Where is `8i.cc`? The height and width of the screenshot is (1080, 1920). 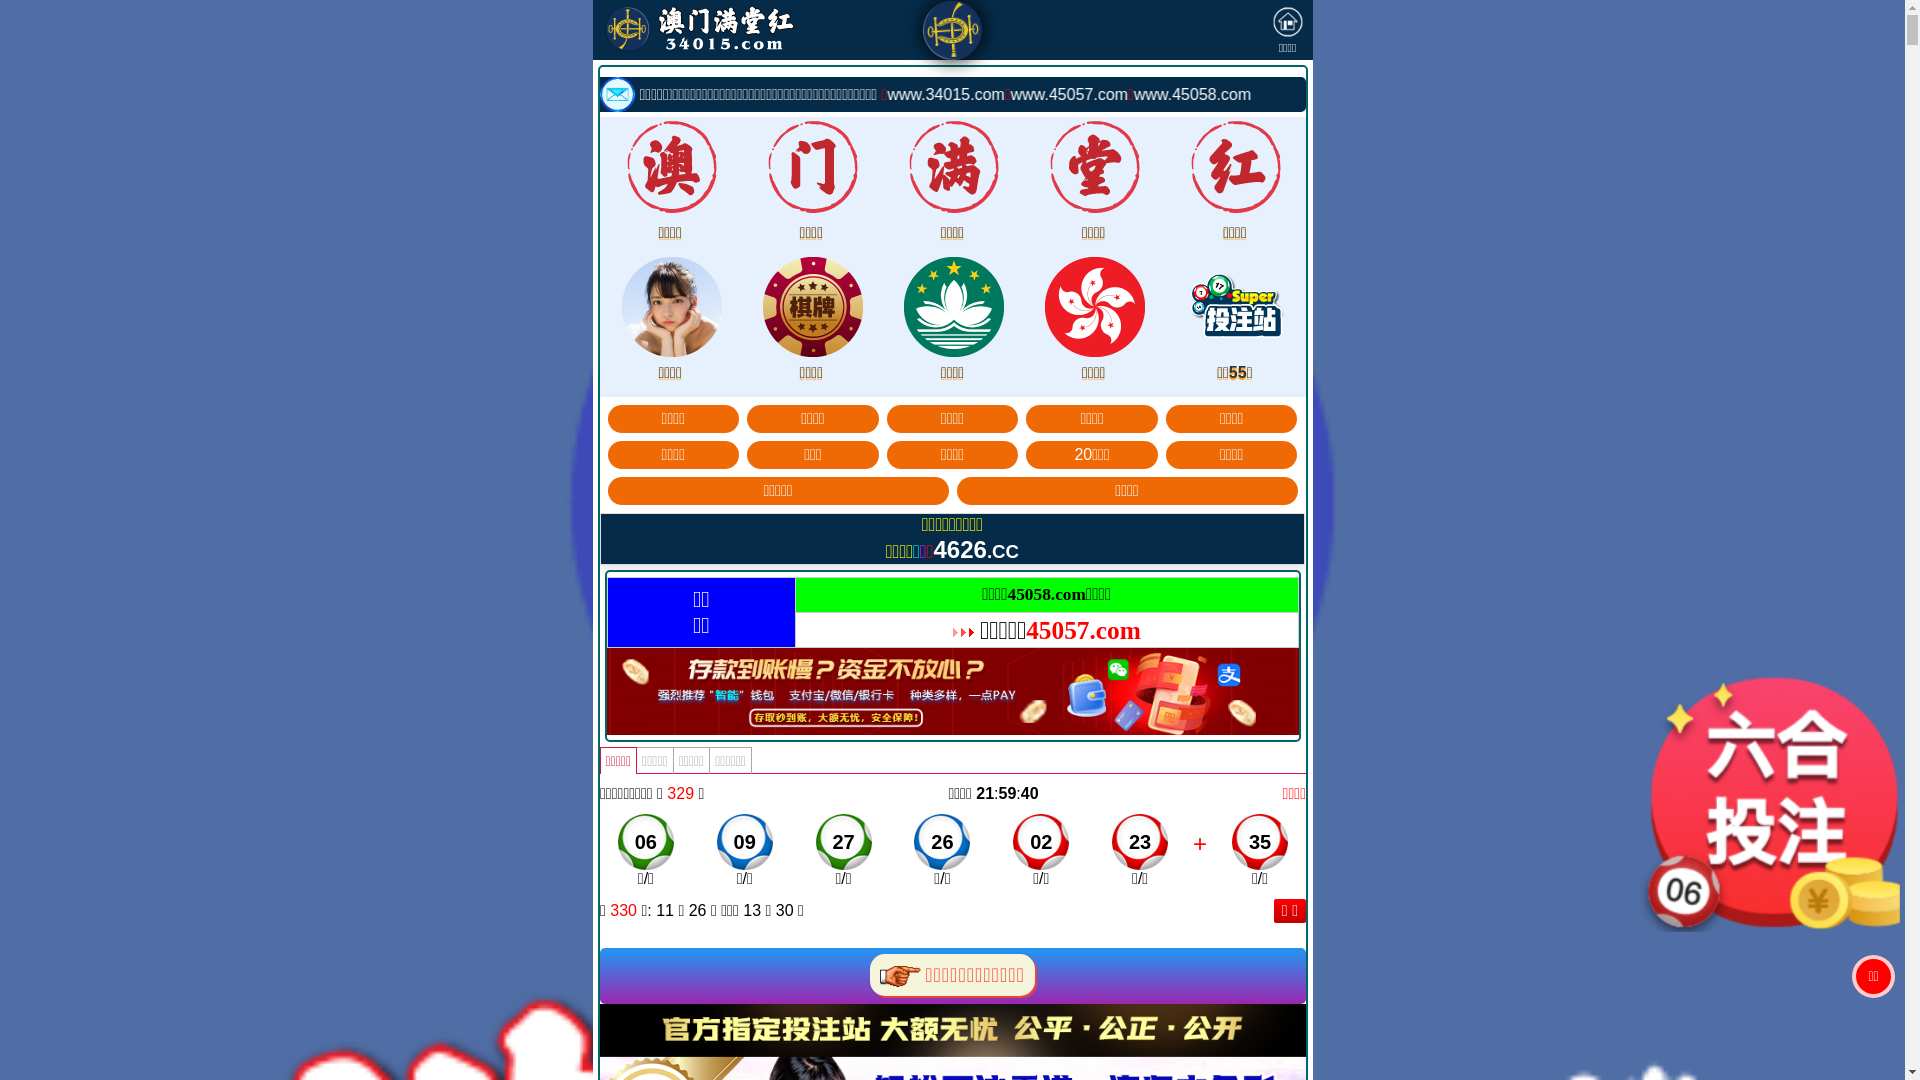
8i.cc is located at coordinates (868, 638).